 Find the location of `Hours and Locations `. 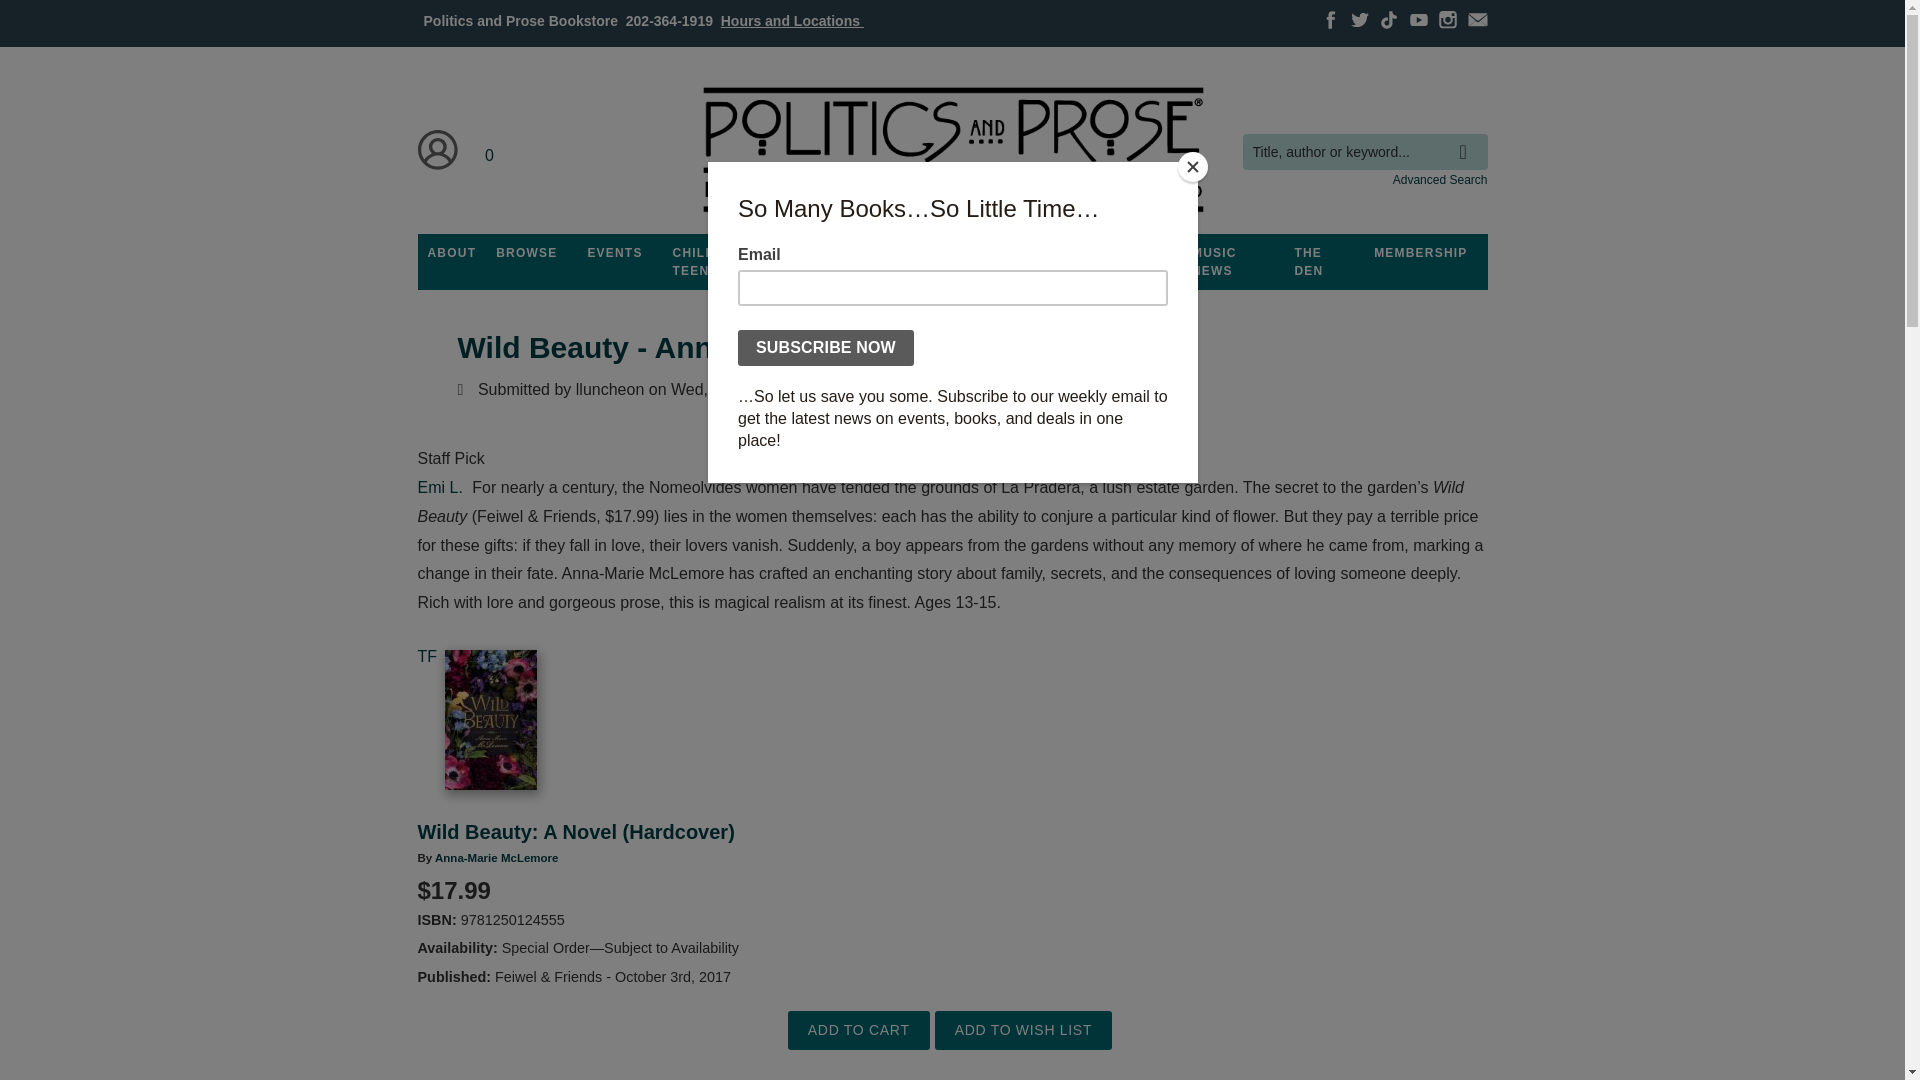

Hours and Locations  is located at coordinates (792, 20).